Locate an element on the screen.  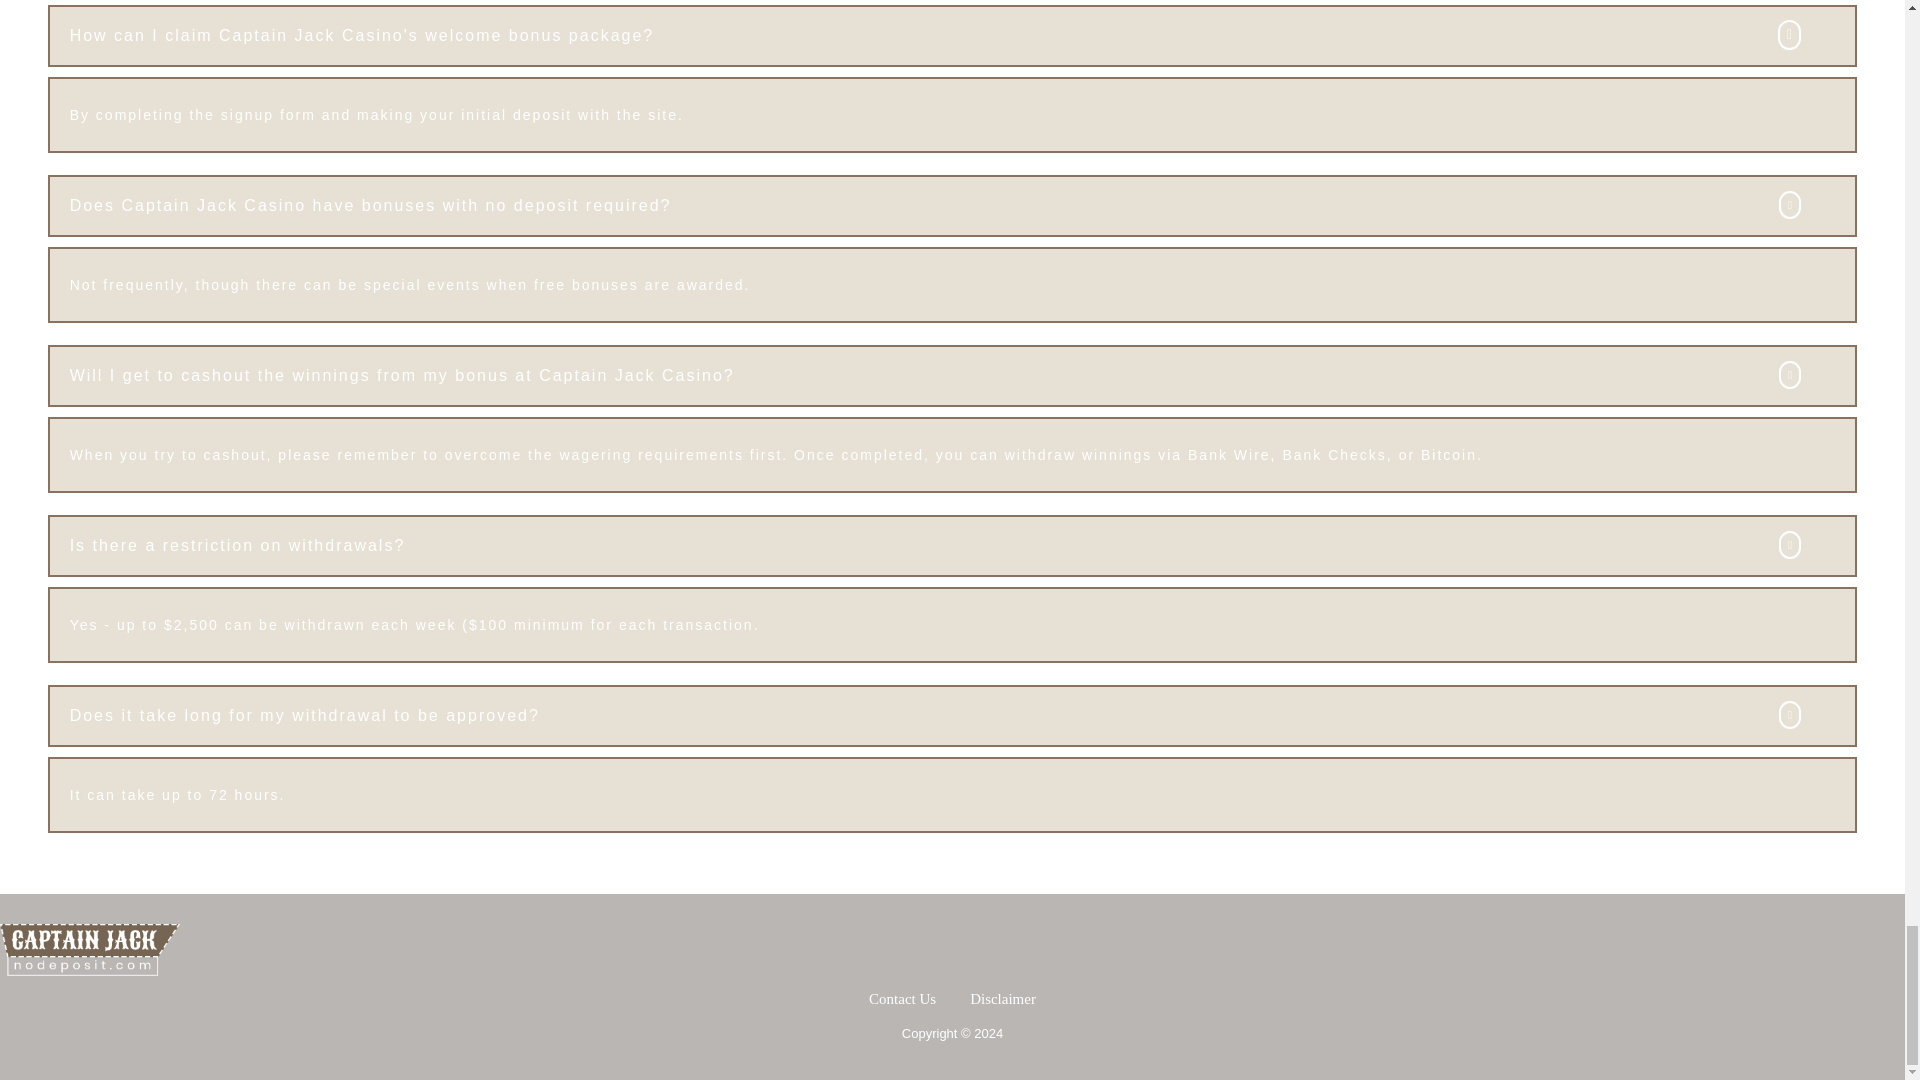
Is there a restriction on withdrawals? is located at coordinates (953, 546).